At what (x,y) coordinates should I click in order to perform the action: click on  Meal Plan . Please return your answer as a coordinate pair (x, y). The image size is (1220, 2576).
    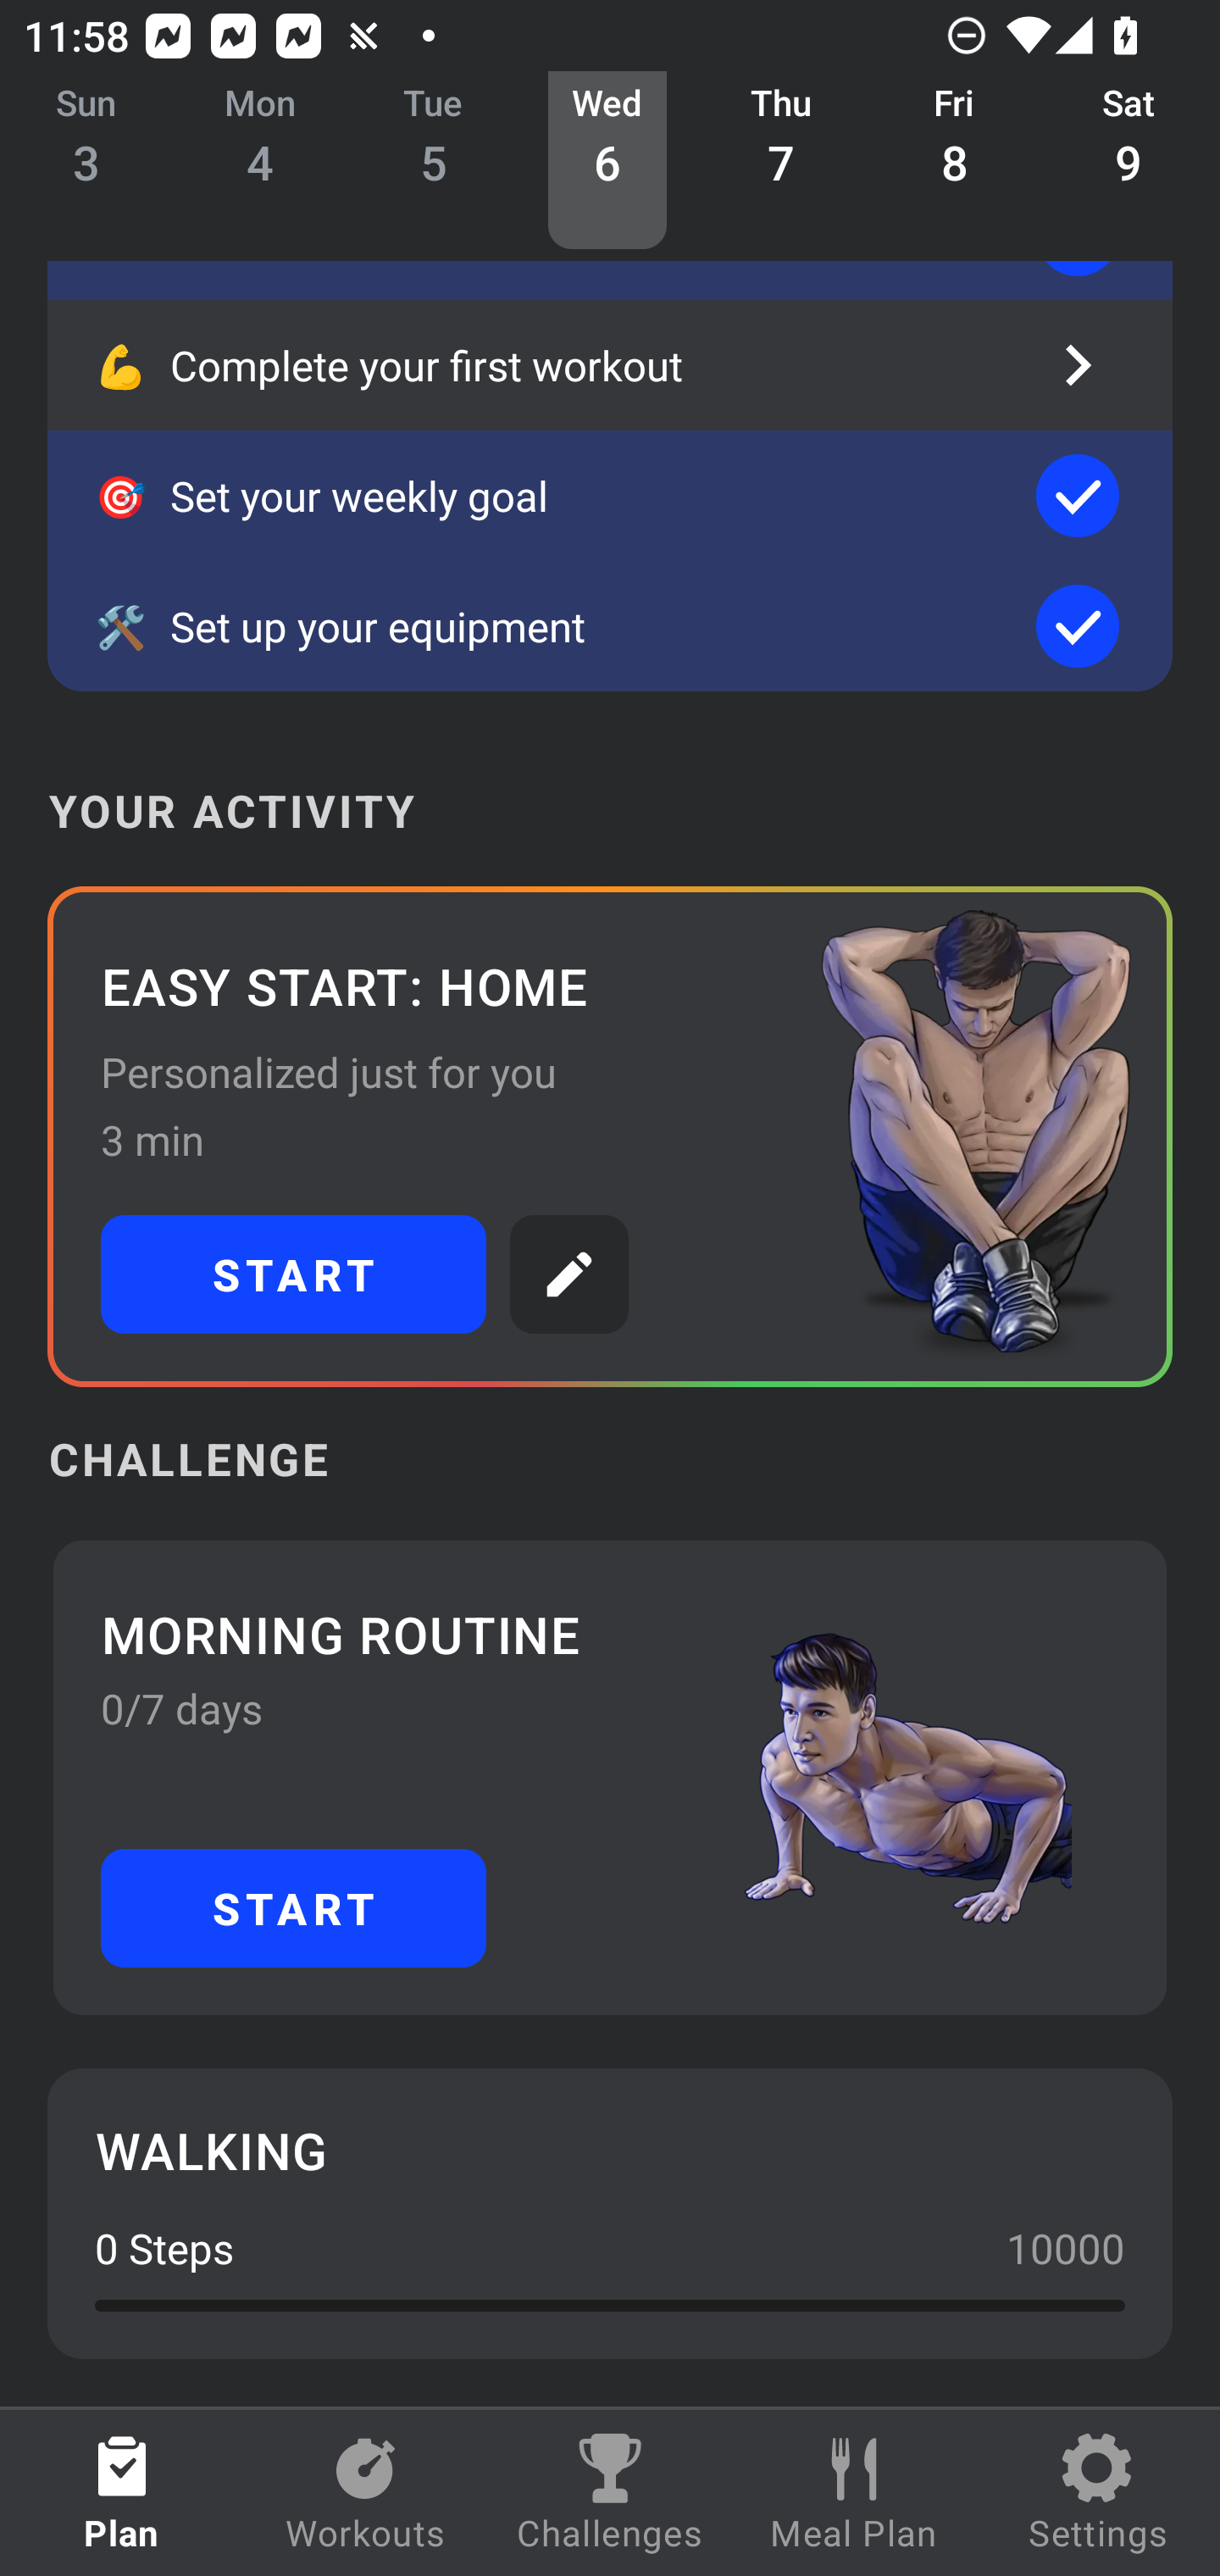
    Looking at the image, I should click on (854, 2493).